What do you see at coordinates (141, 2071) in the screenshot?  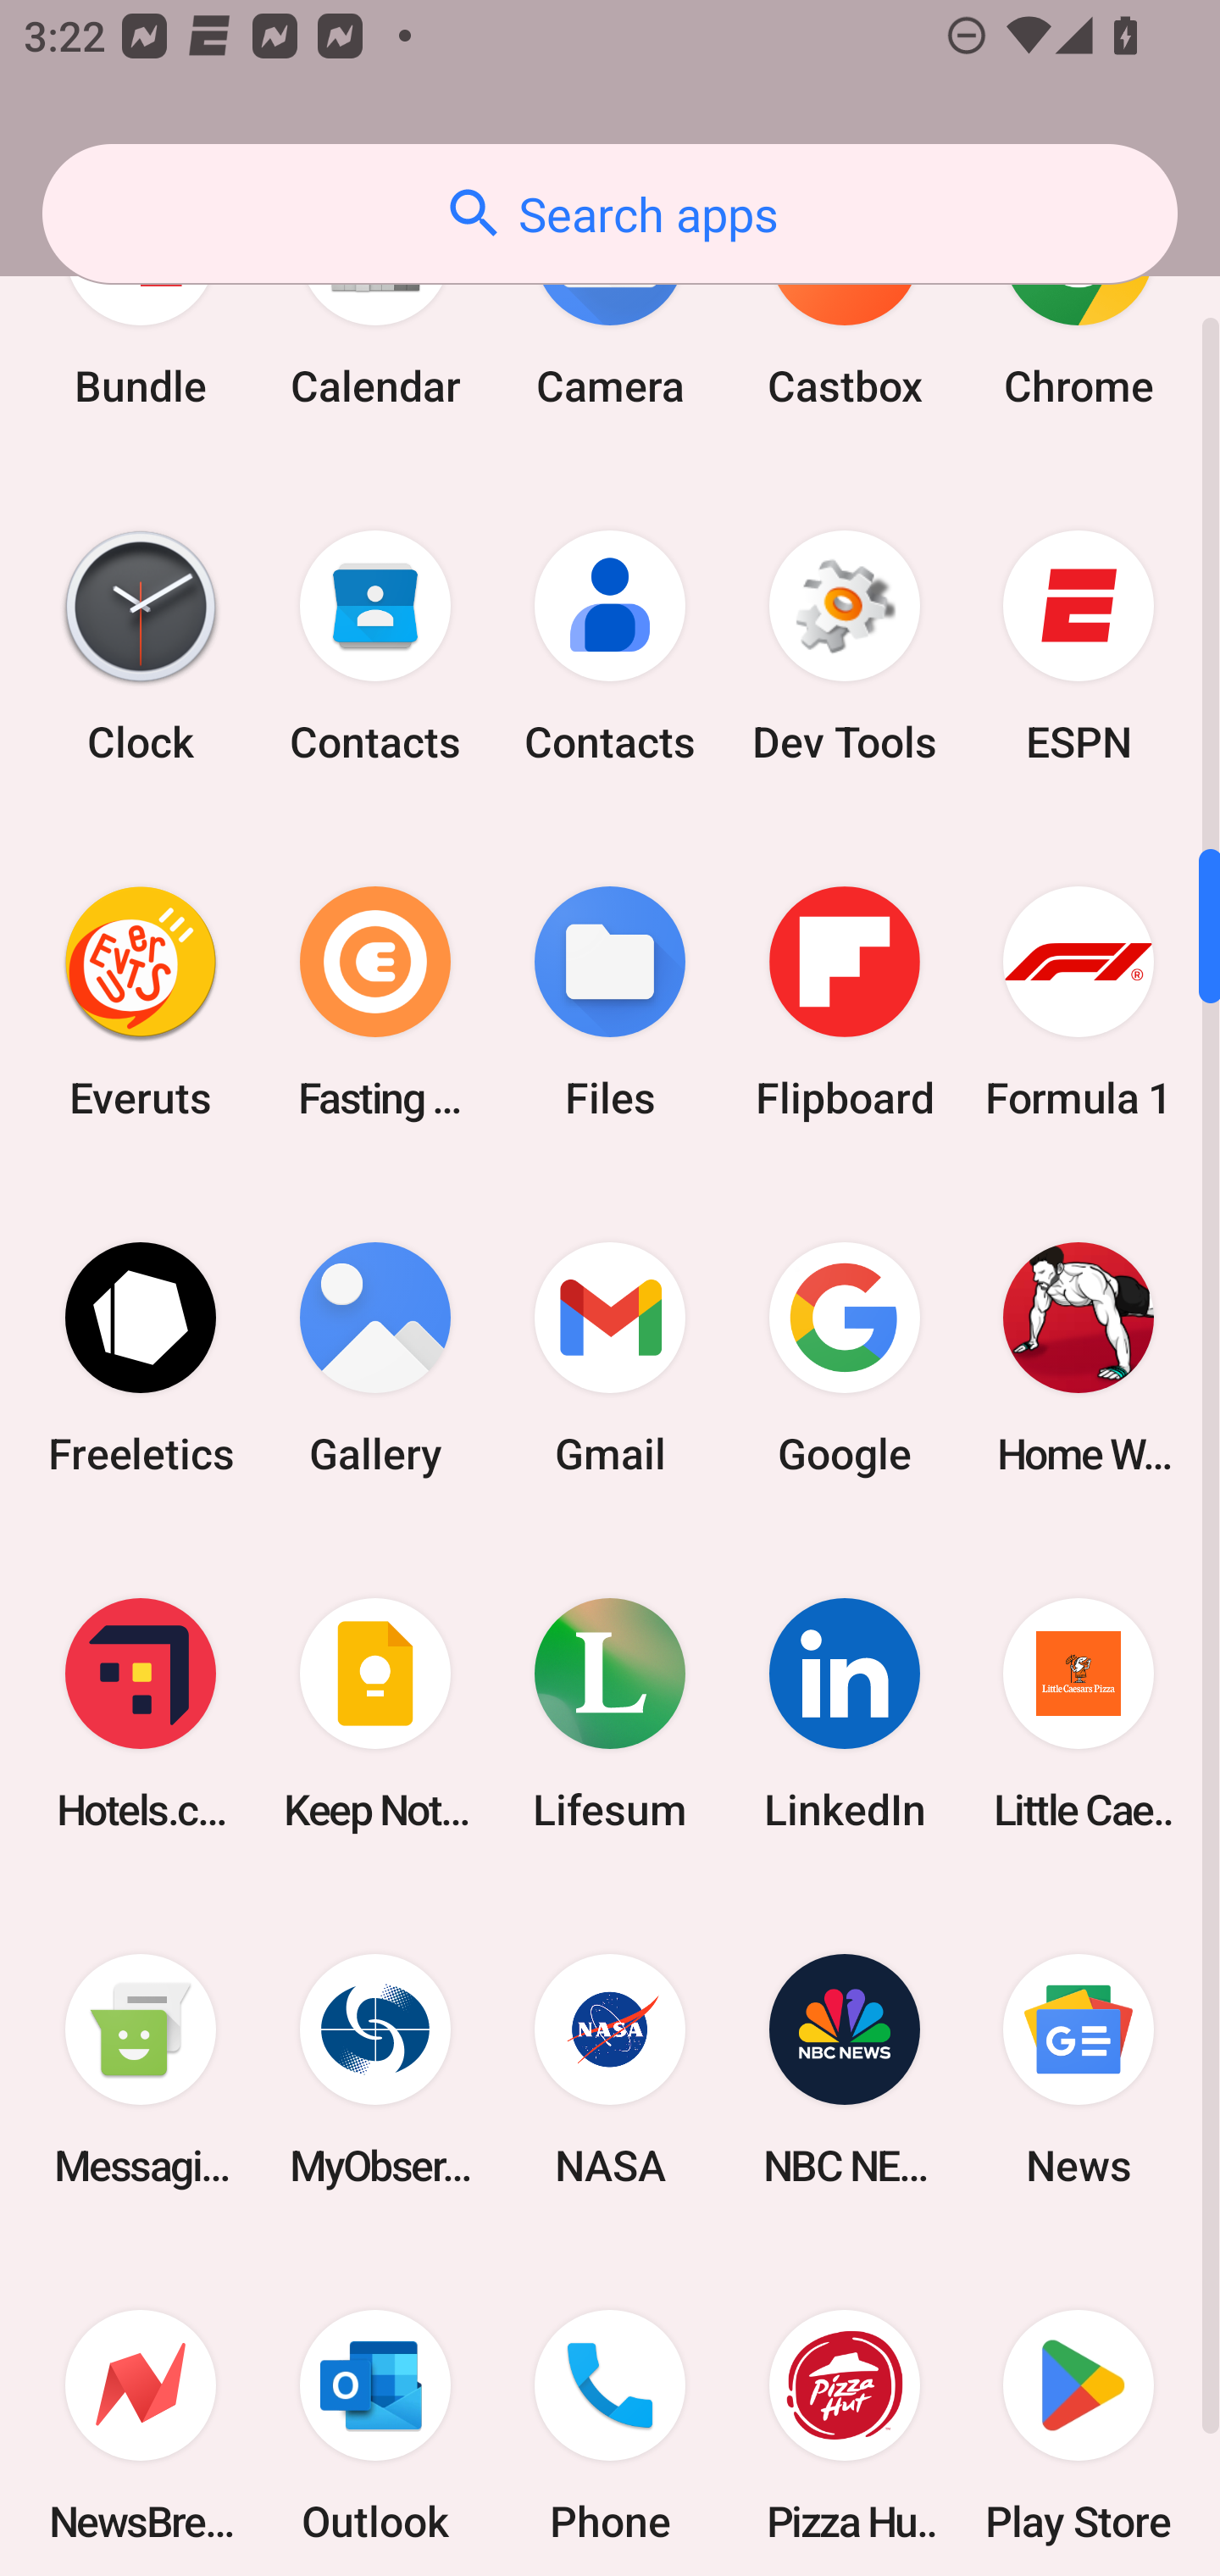 I see `Messaging` at bounding box center [141, 2071].